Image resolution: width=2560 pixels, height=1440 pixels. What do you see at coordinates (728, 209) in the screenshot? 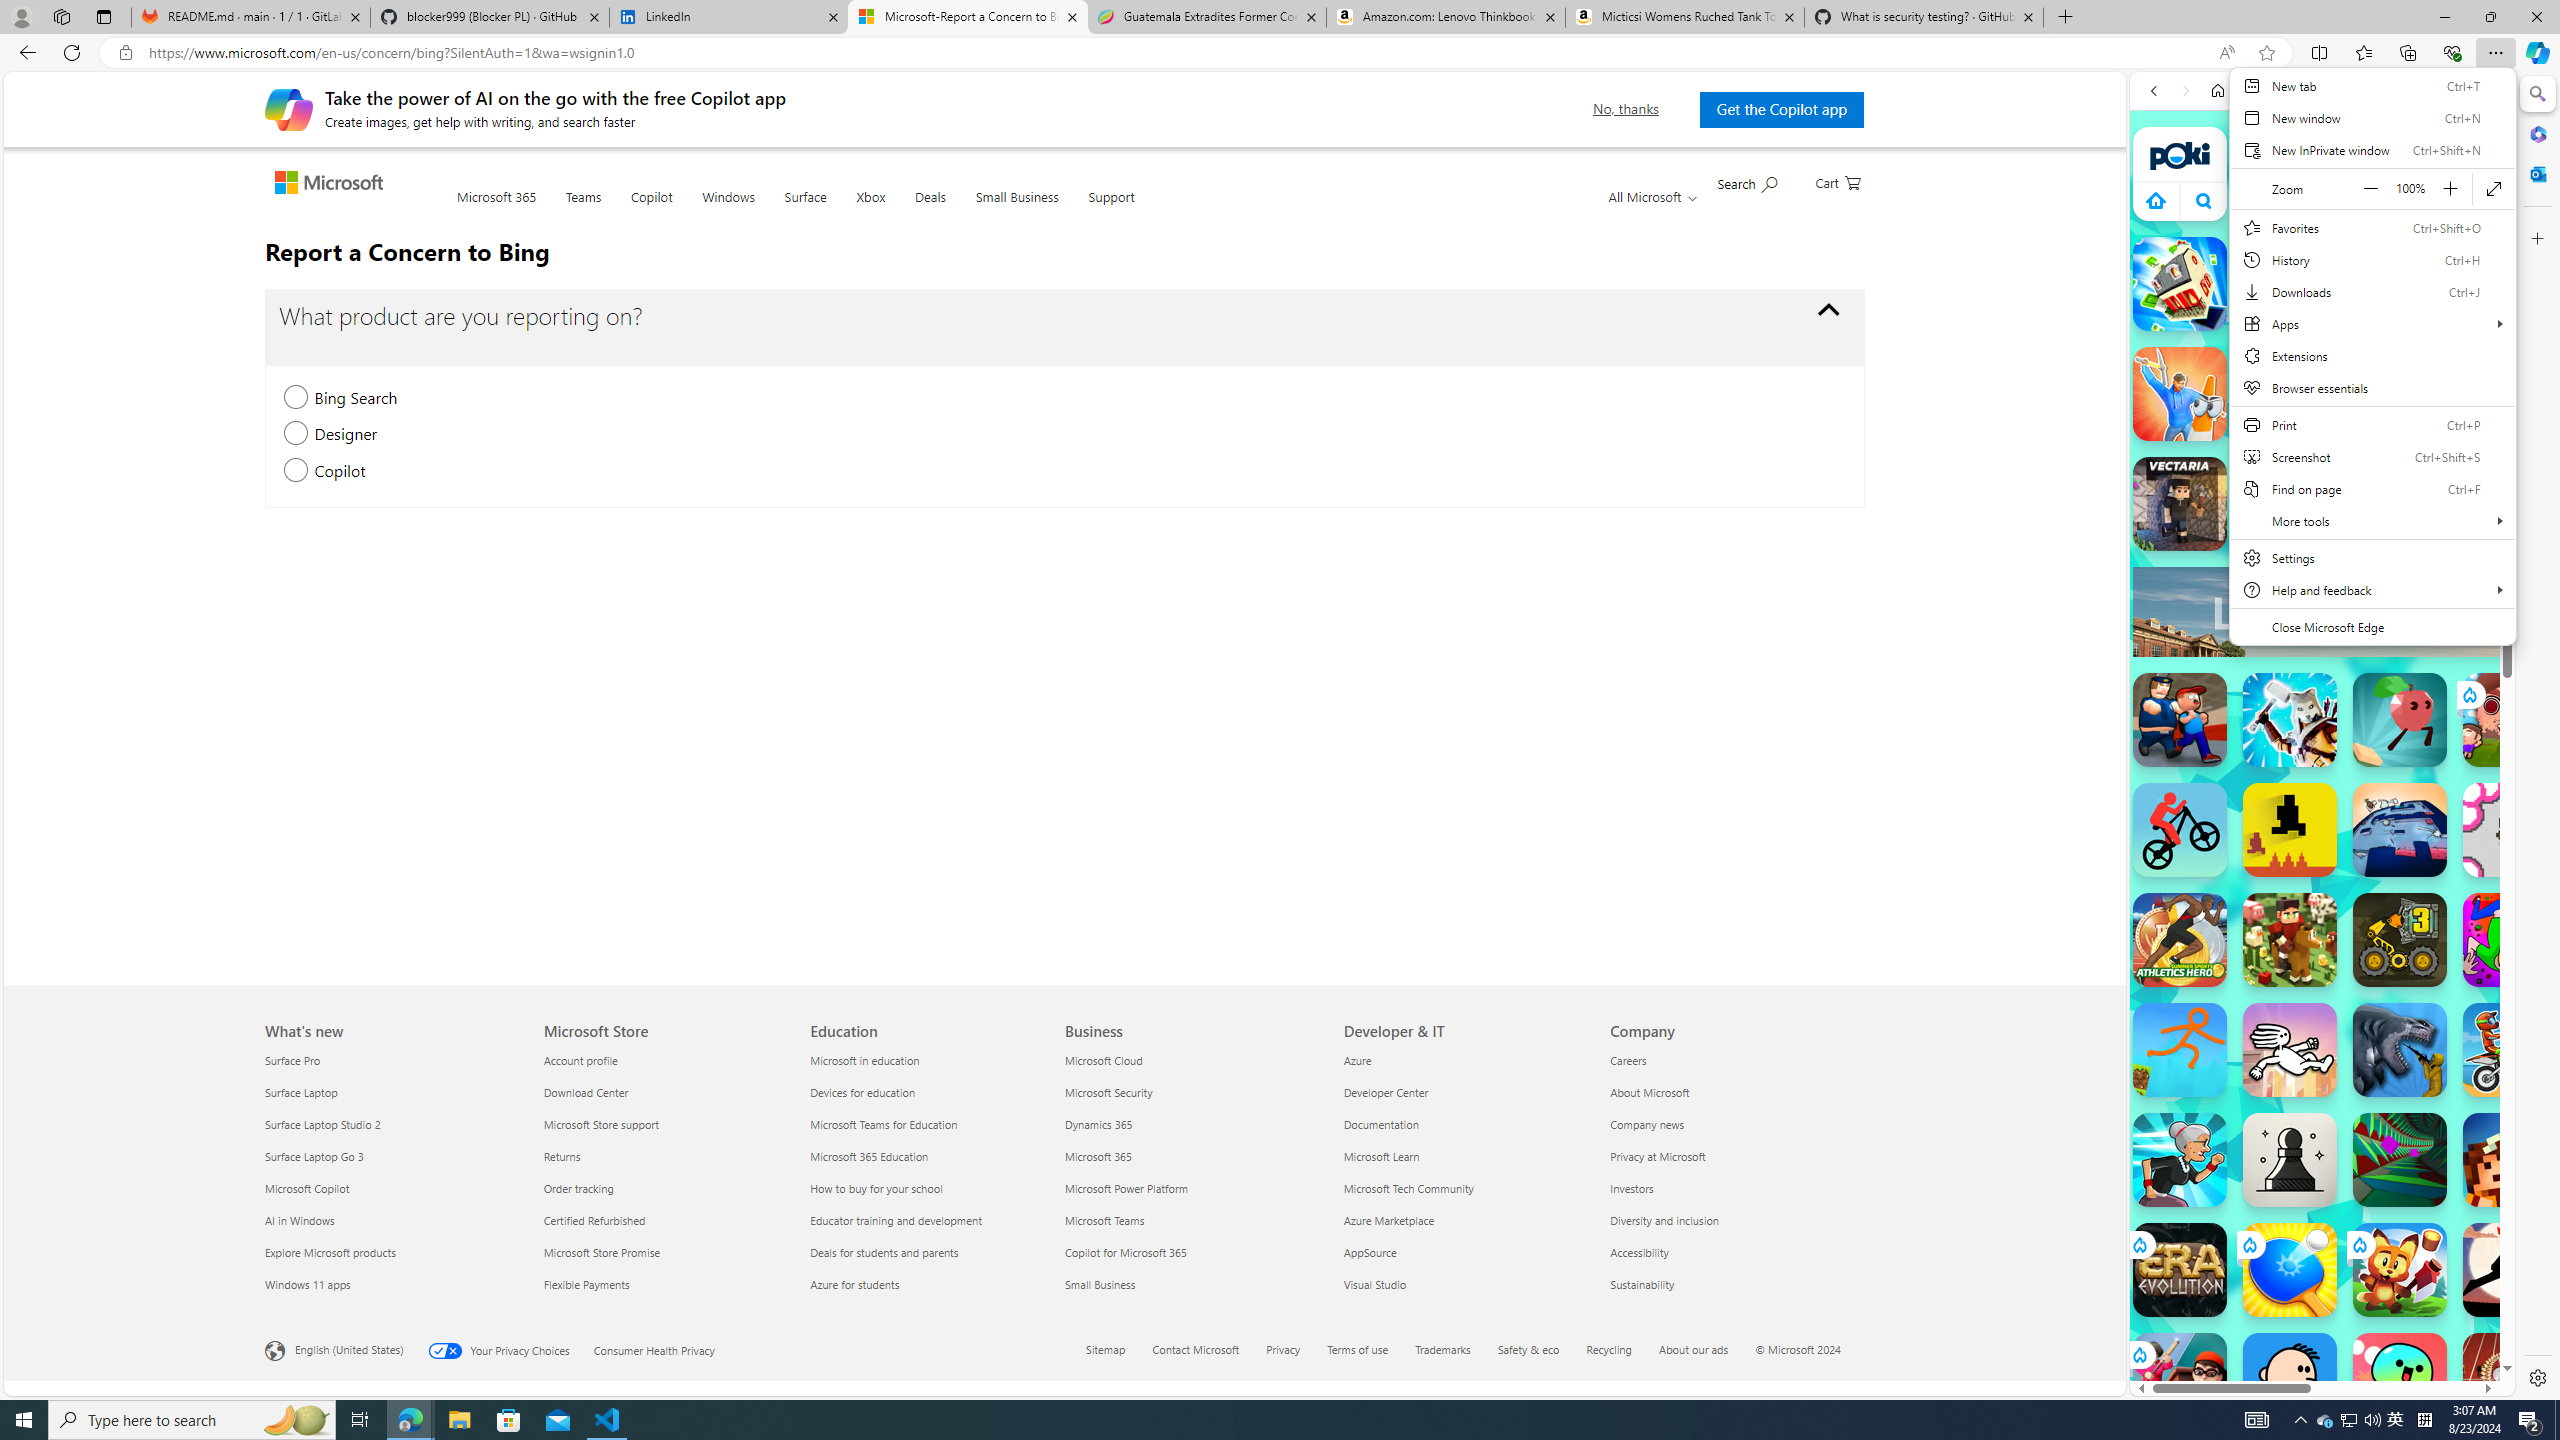
I see `Windows` at bounding box center [728, 209].